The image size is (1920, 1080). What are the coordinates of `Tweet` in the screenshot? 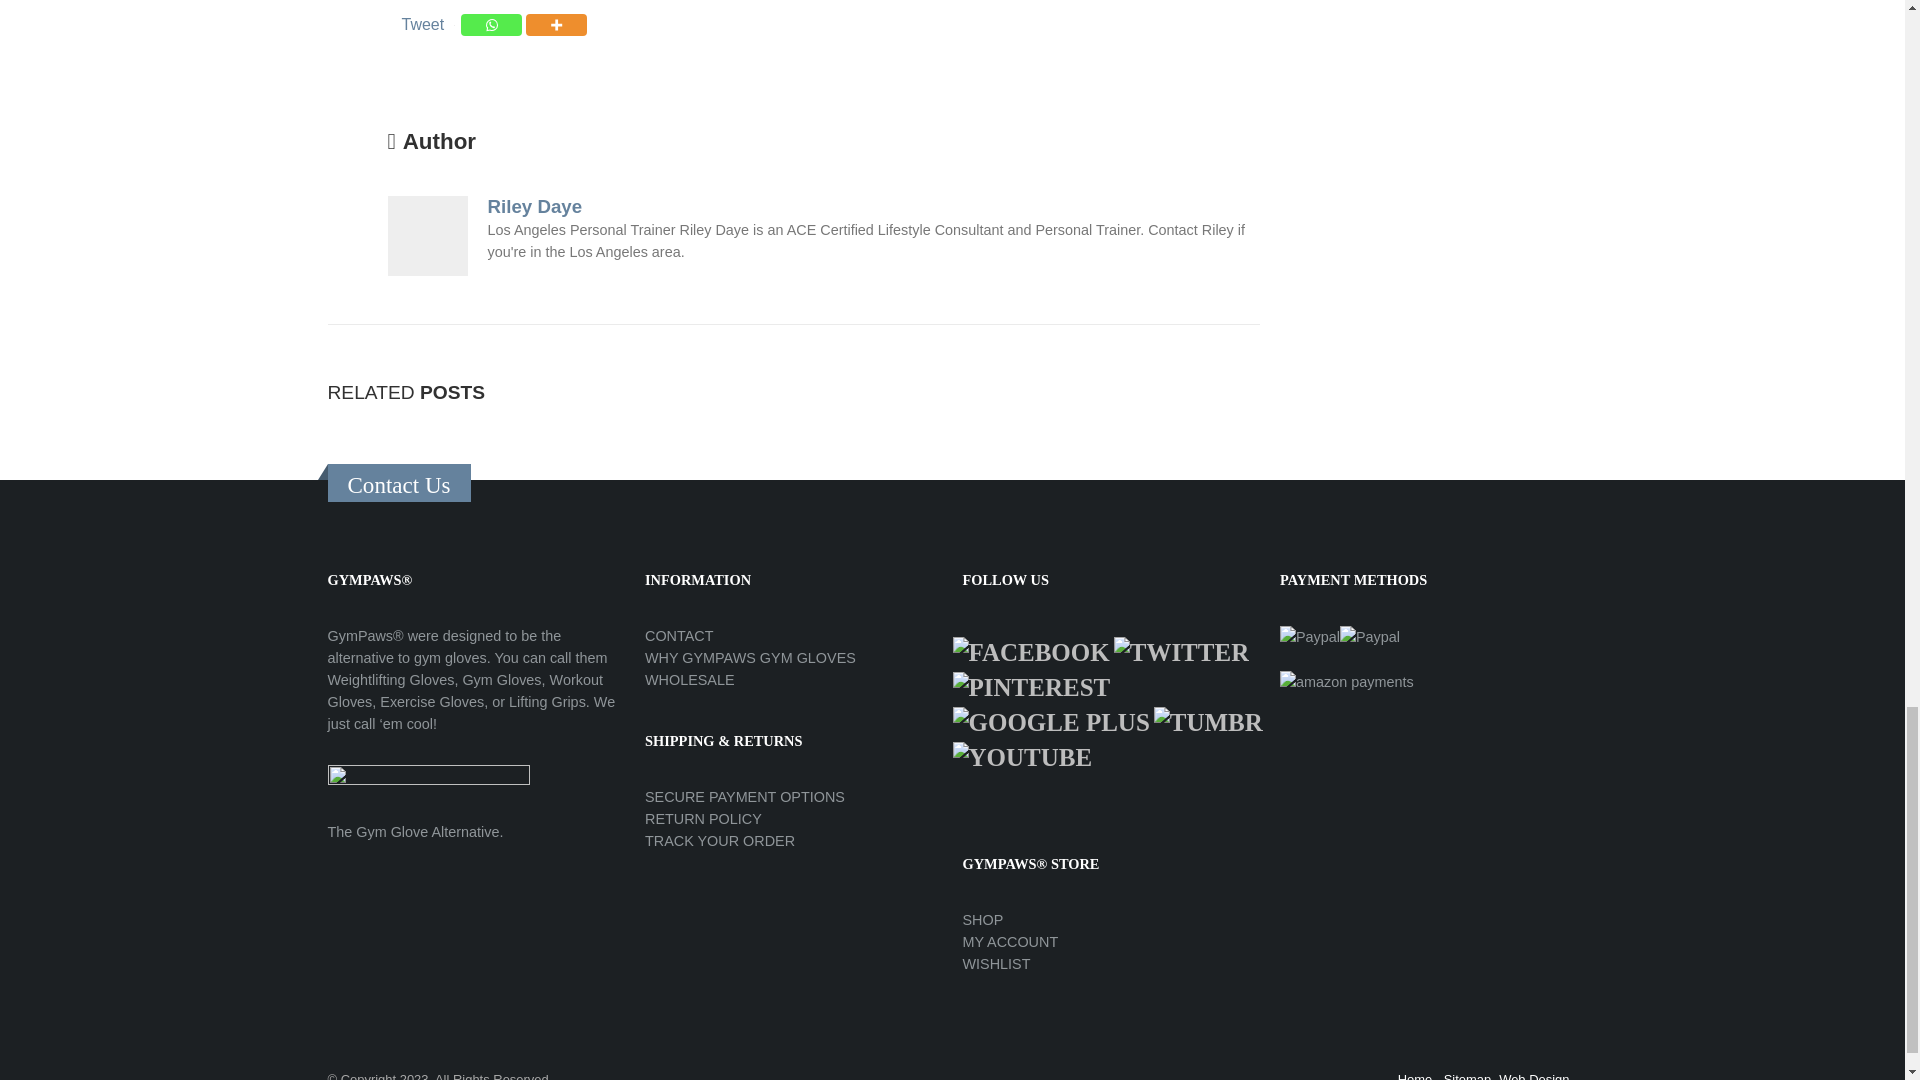 It's located at (423, 24).